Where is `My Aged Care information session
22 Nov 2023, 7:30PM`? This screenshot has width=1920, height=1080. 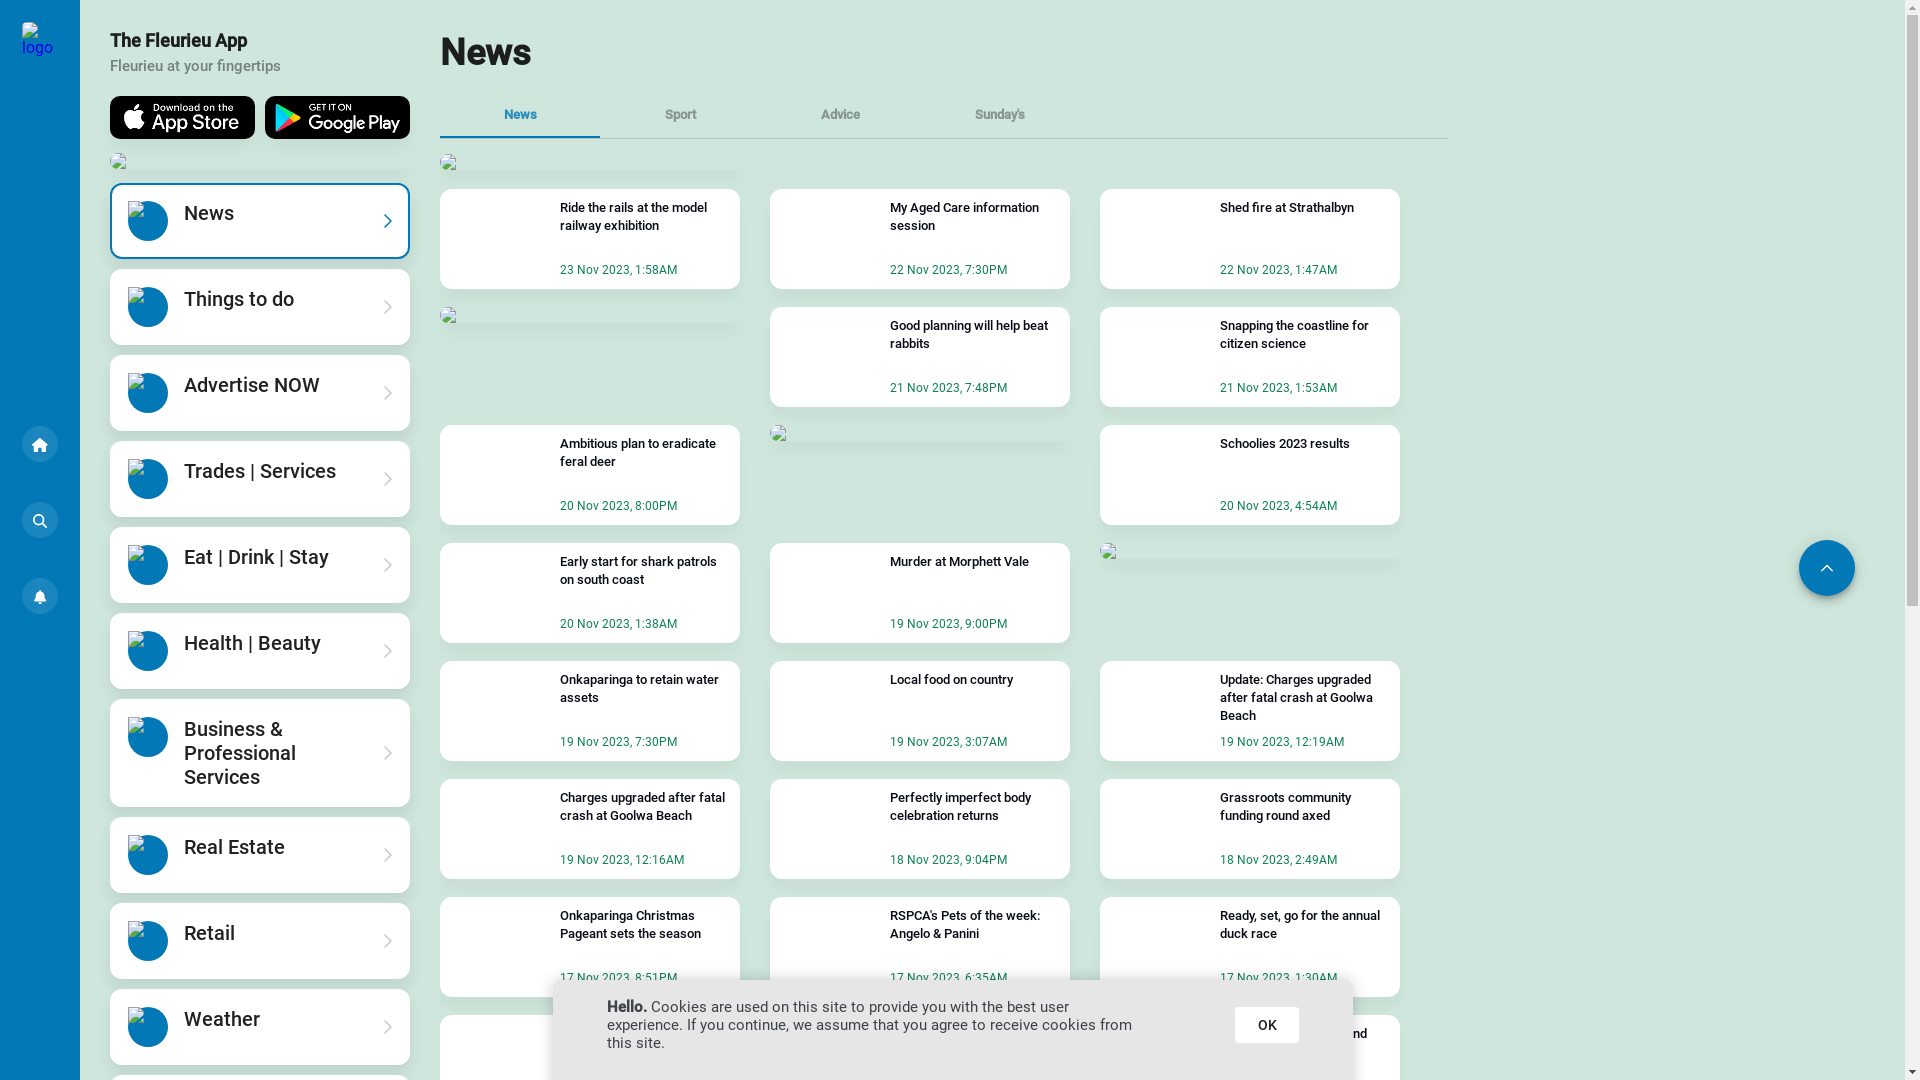
My Aged Care information session
22 Nov 2023, 7:30PM is located at coordinates (920, 239).